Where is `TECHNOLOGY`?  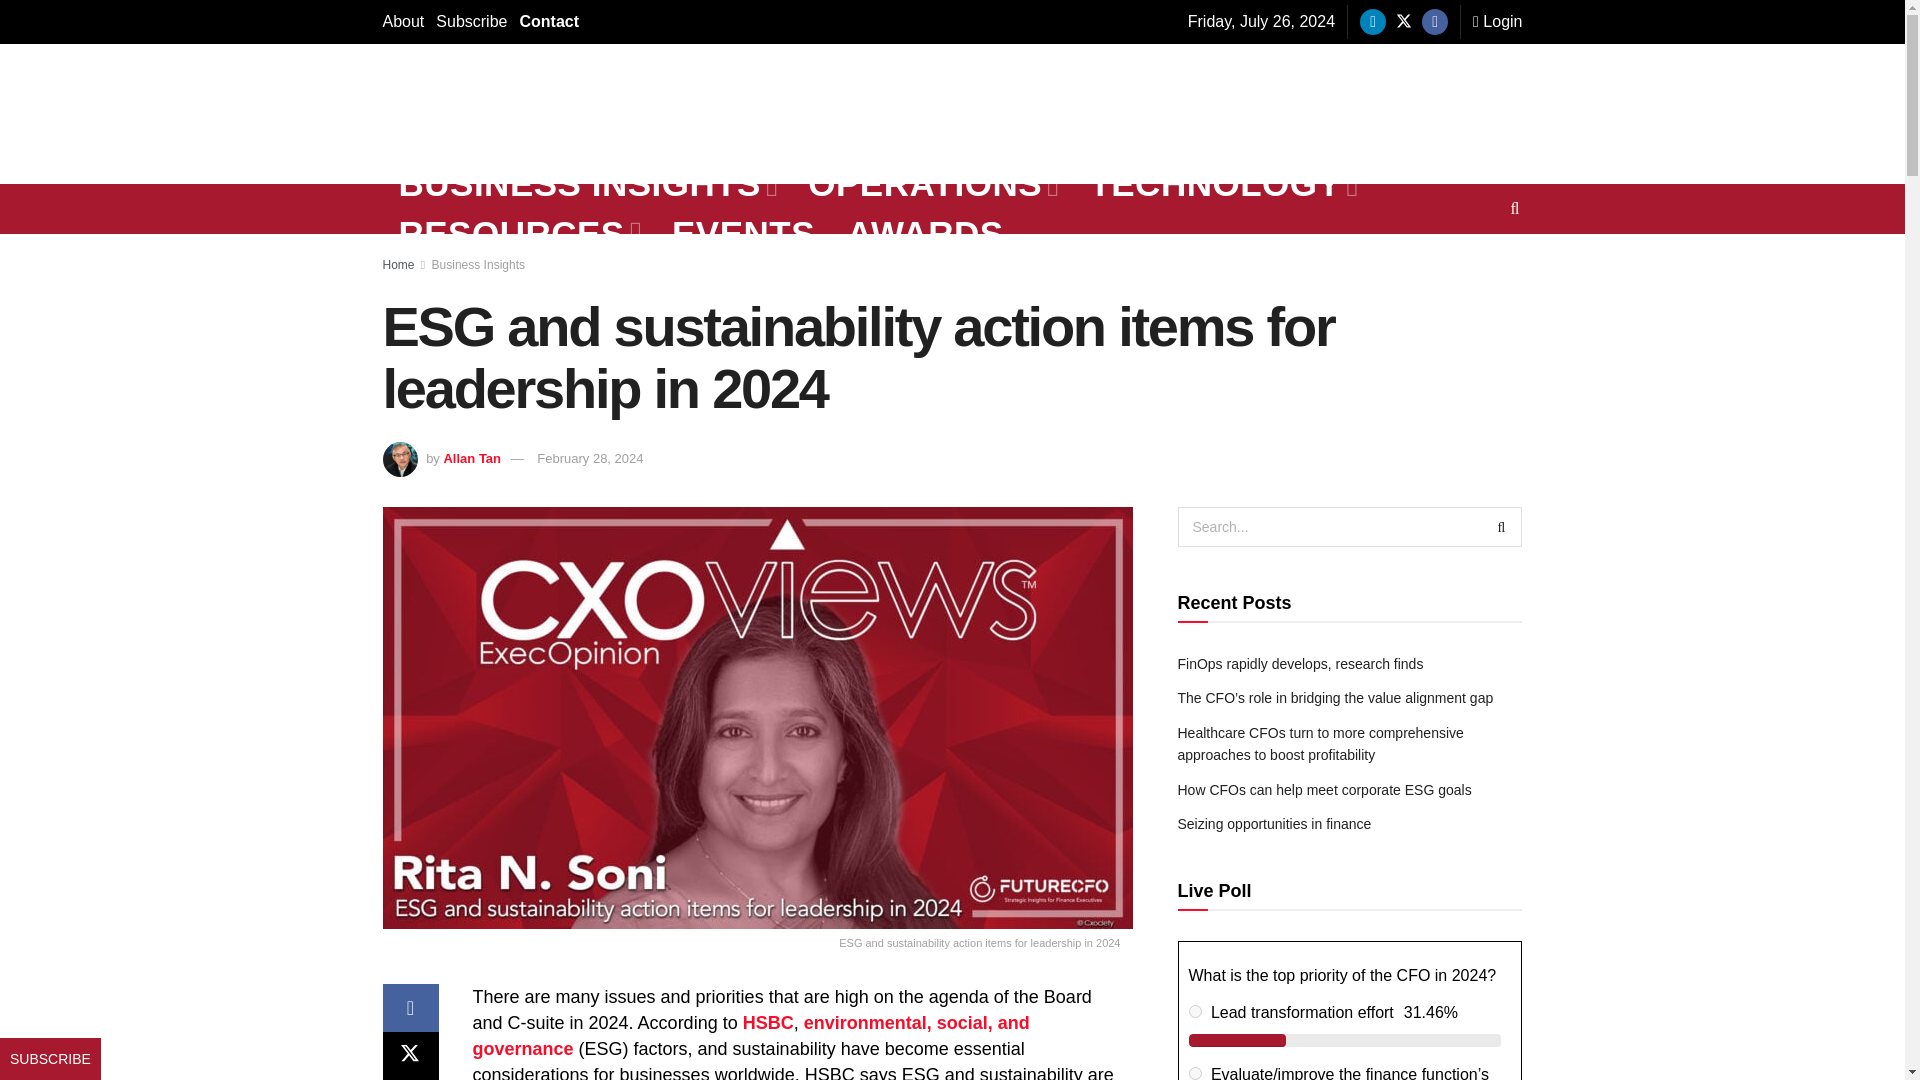 TECHNOLOGY is located at coordinates (1222, 184).